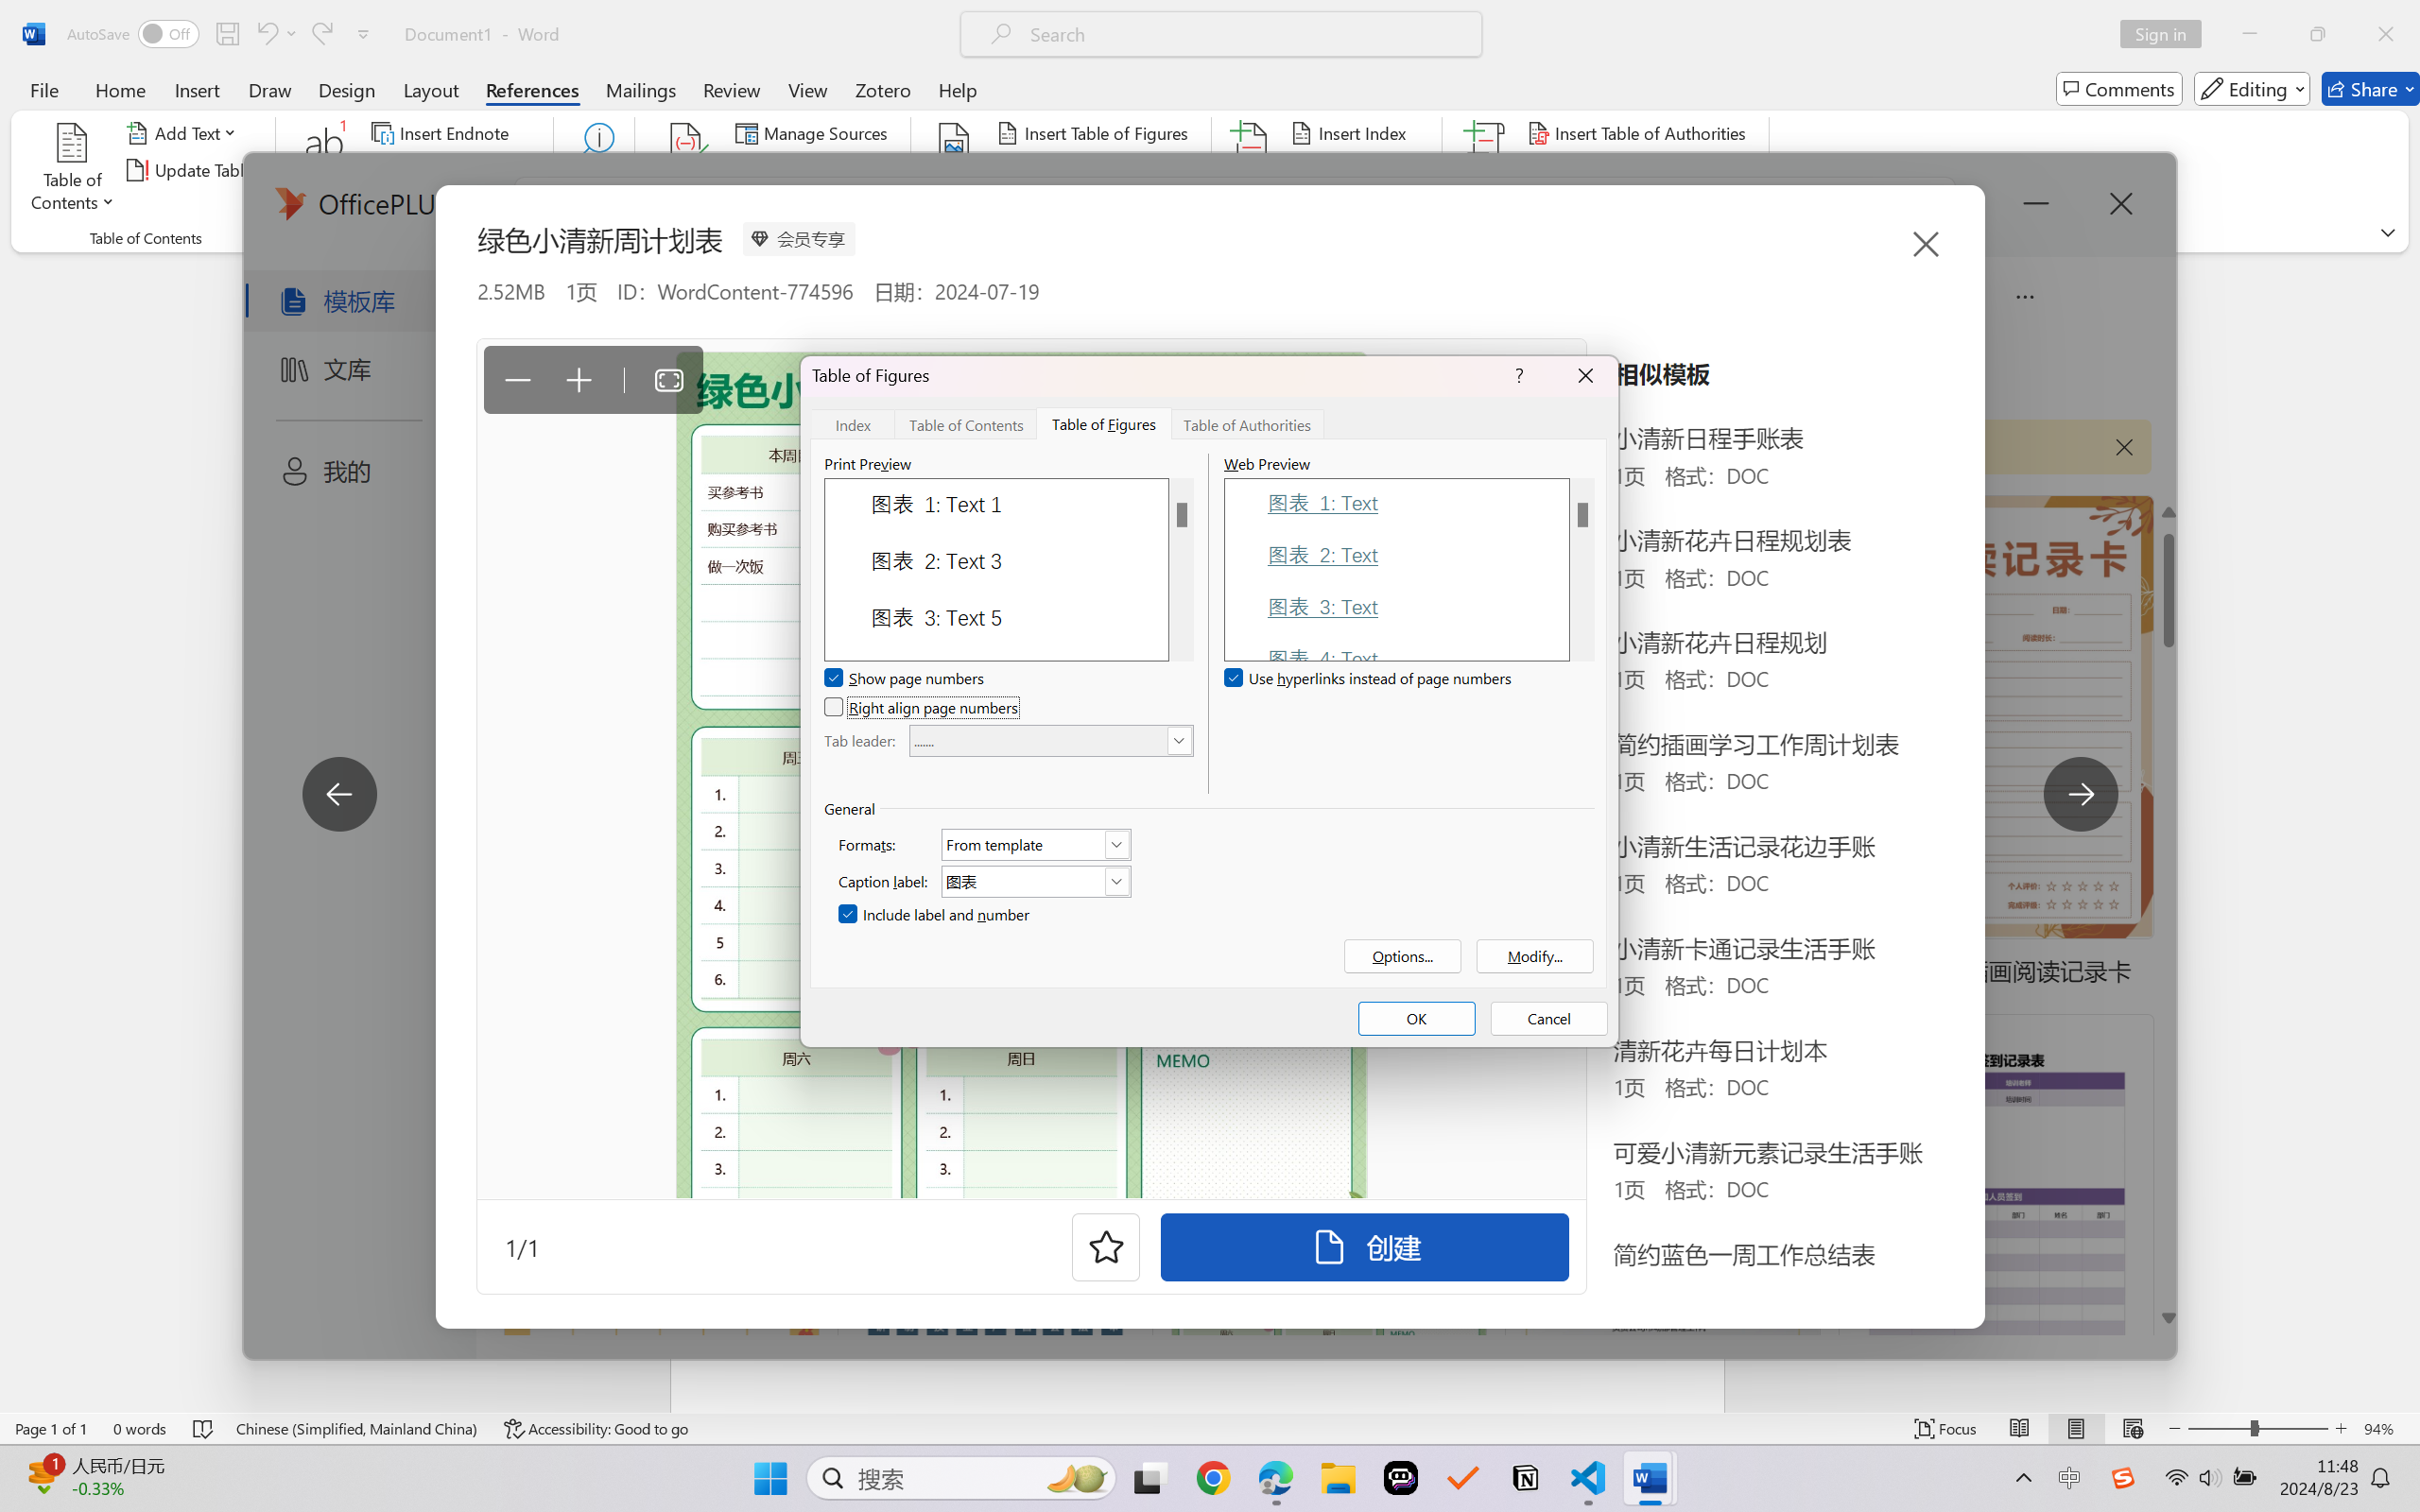  What do you see at coordinates (1352, 132) in the screenshot?
I see `Insert Index...` at bounding box center [1352, 132].